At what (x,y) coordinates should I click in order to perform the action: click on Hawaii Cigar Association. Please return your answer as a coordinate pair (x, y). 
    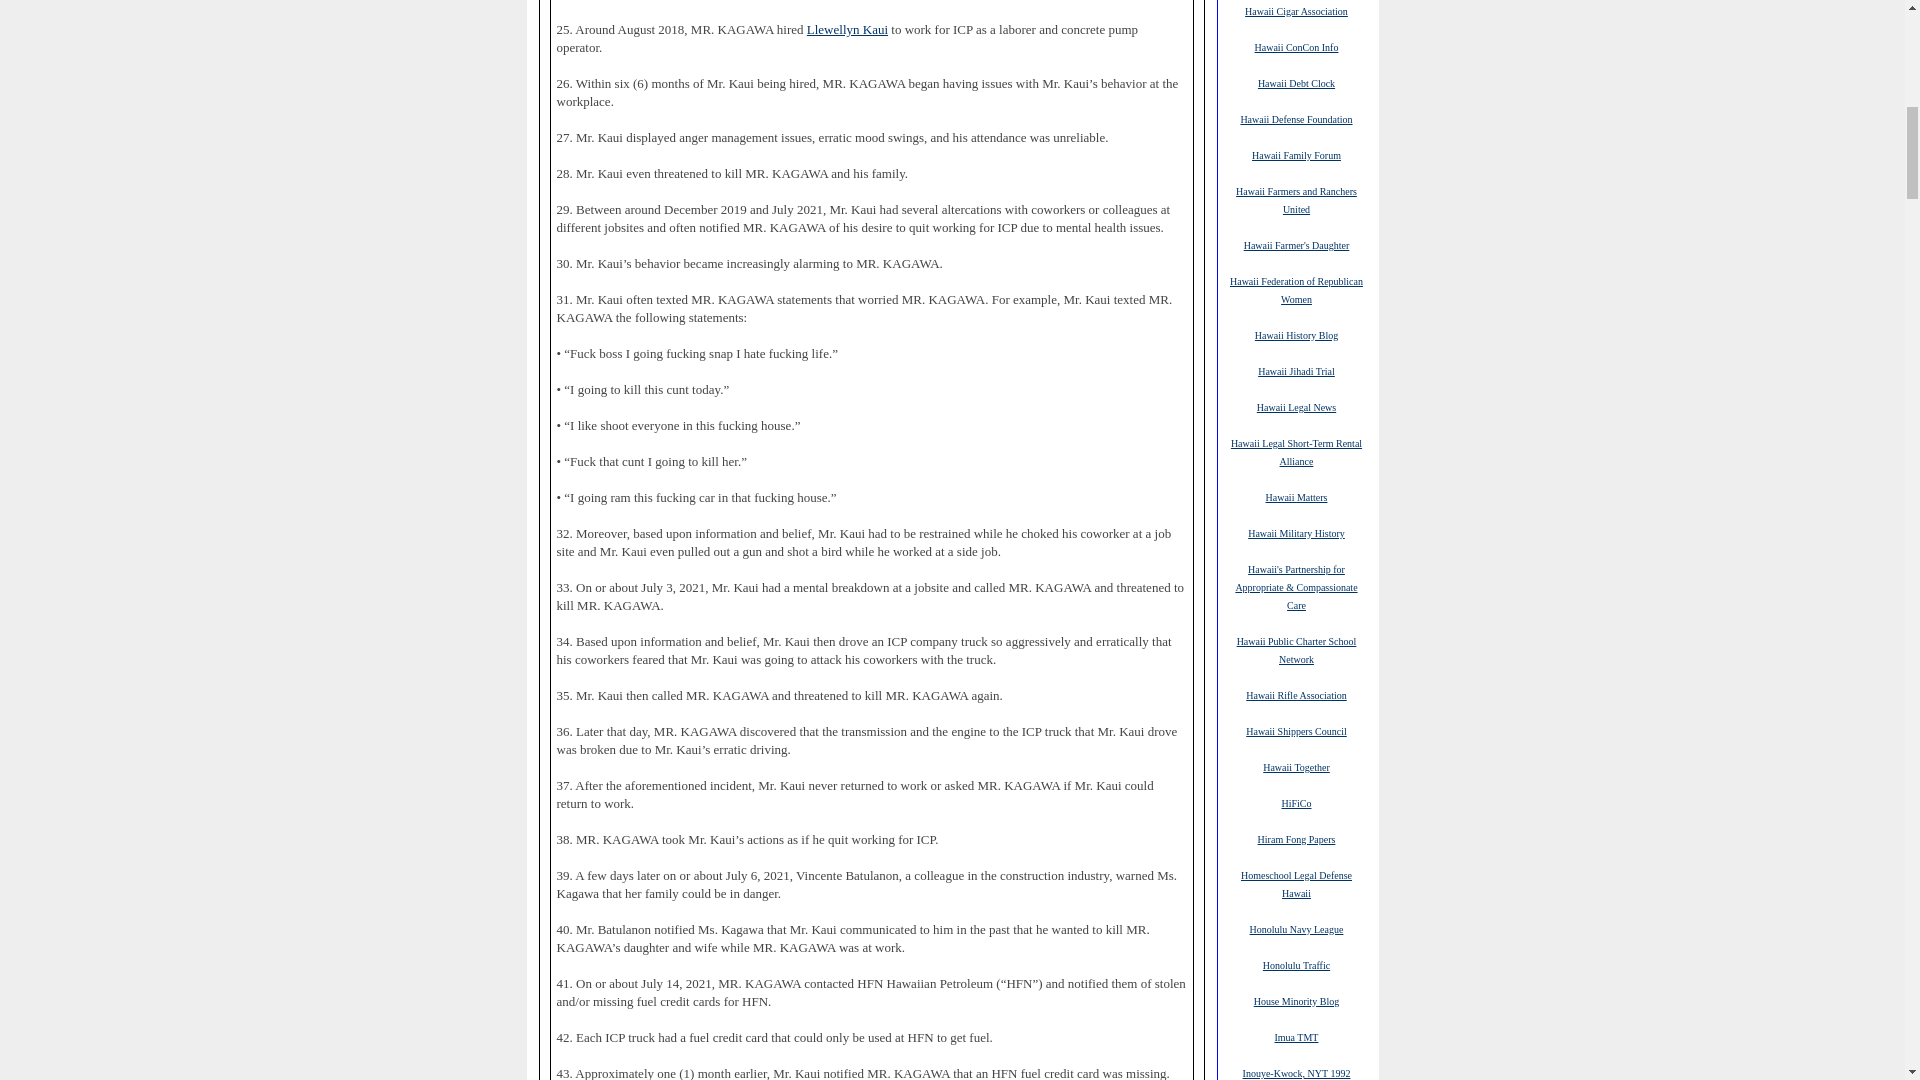
    Looking at the image, I should click on (1296, 11).